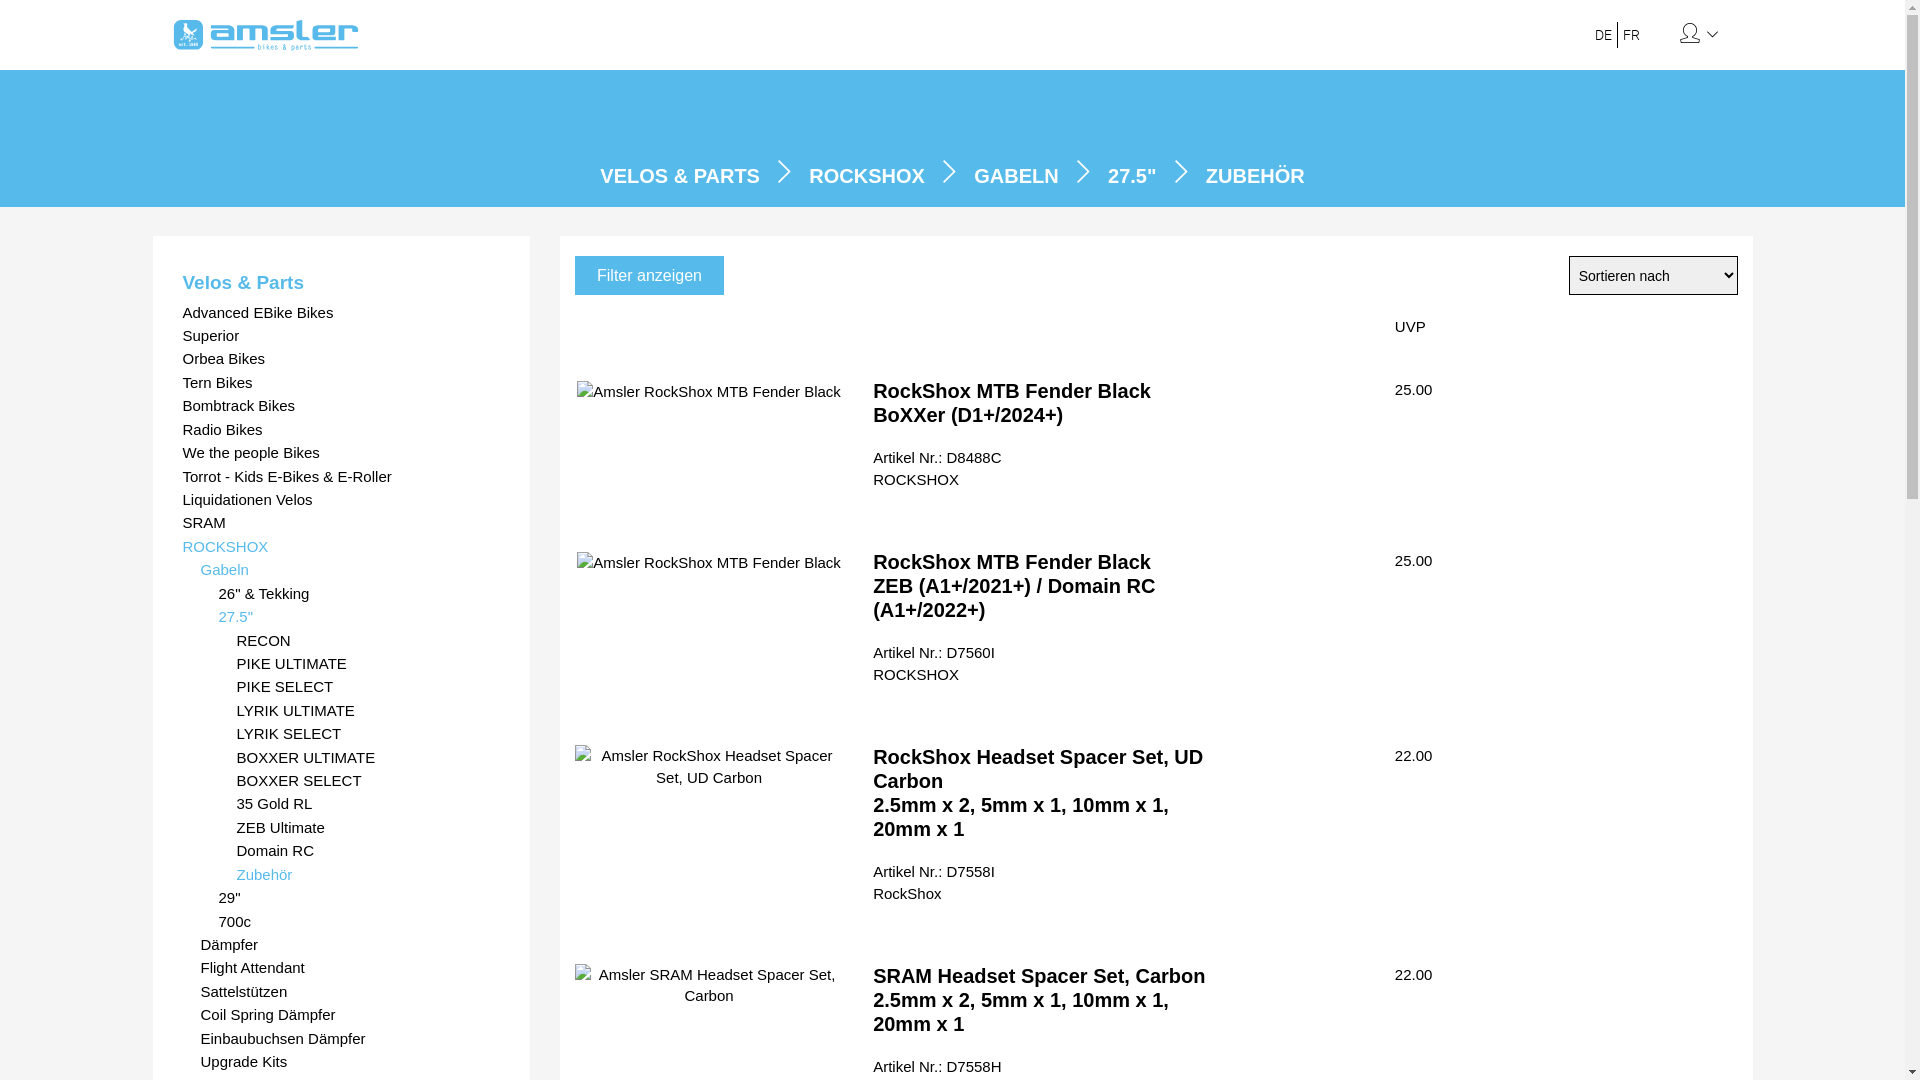  What do you see at coordinates (341, 430) in the screenshot?
I see `Radio Bikes` at bounding box center [341, 430].